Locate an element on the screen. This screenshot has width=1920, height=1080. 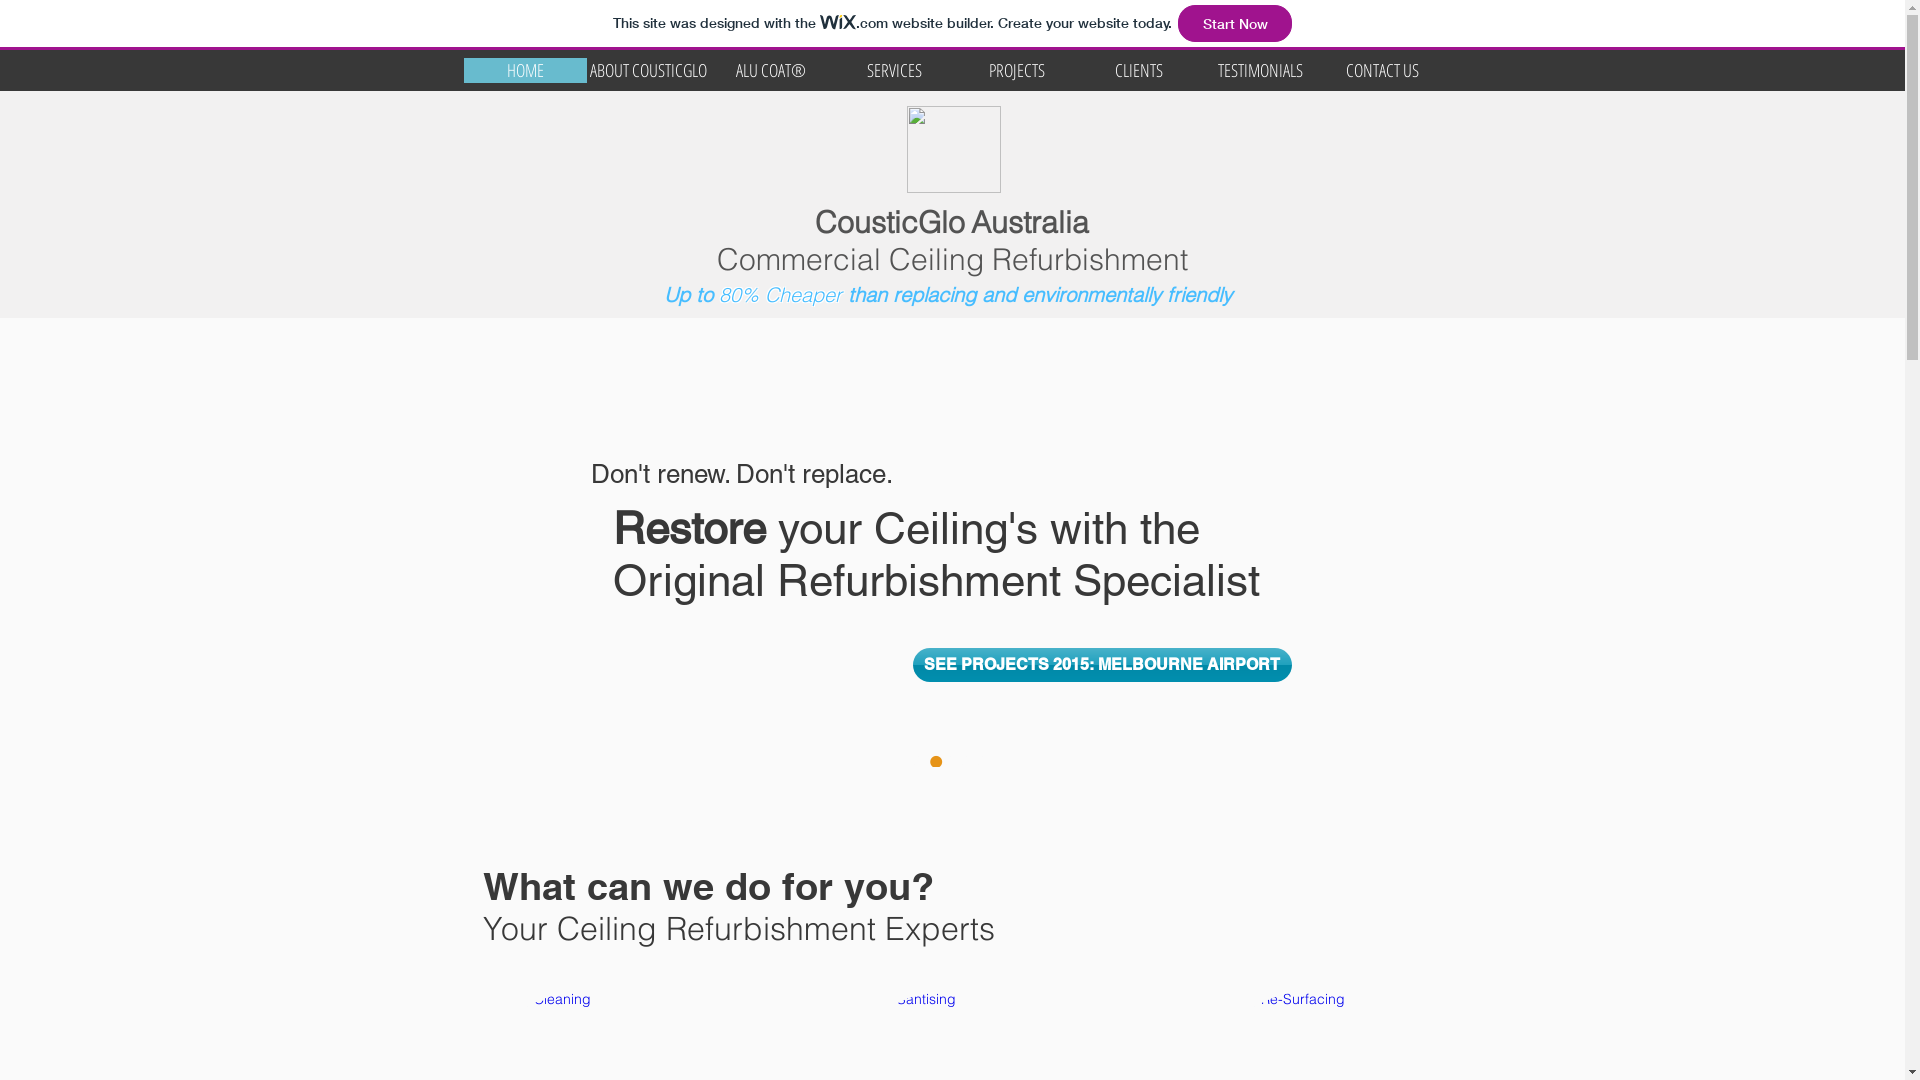
CONTACT US is located at coordinates (1383, 70).